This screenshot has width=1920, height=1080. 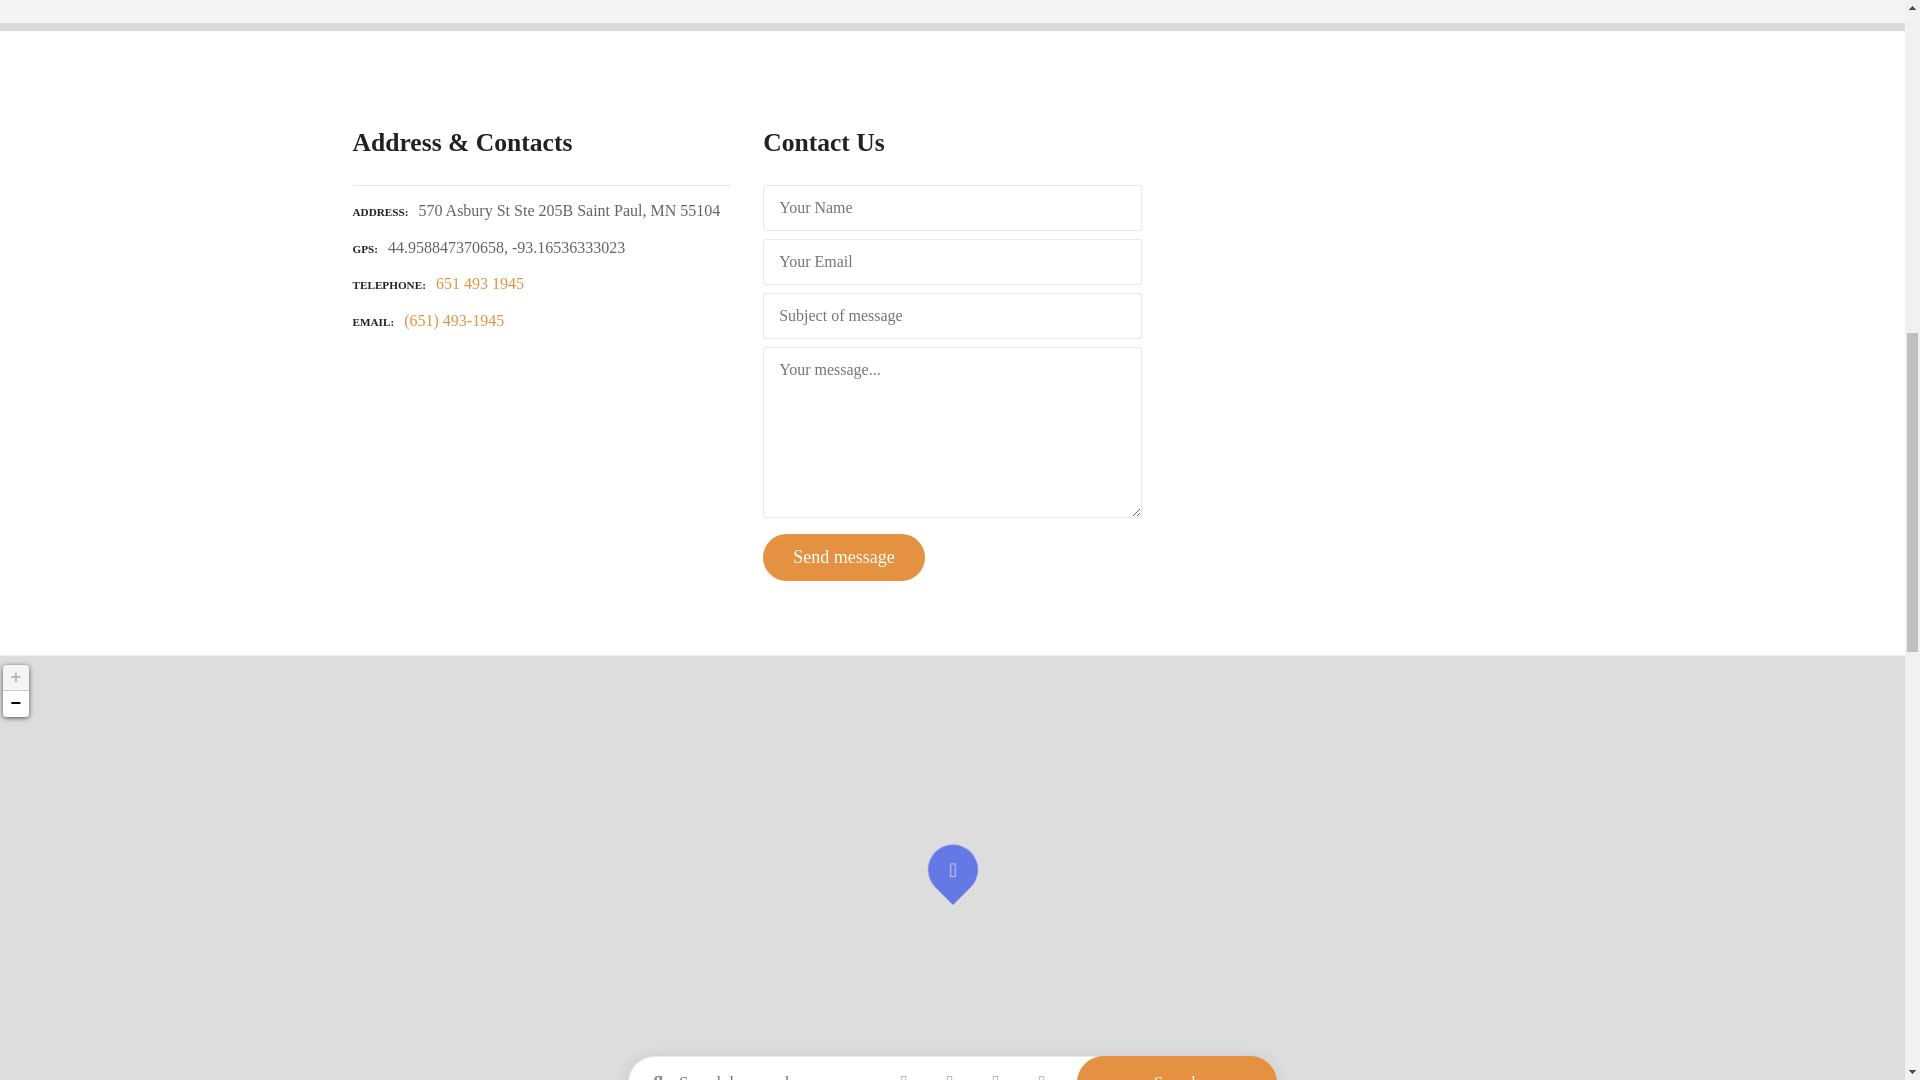 What do you see at coordinates (842, 557) in the screenshot?
I see `Send message` at bounding box center [842, 557].